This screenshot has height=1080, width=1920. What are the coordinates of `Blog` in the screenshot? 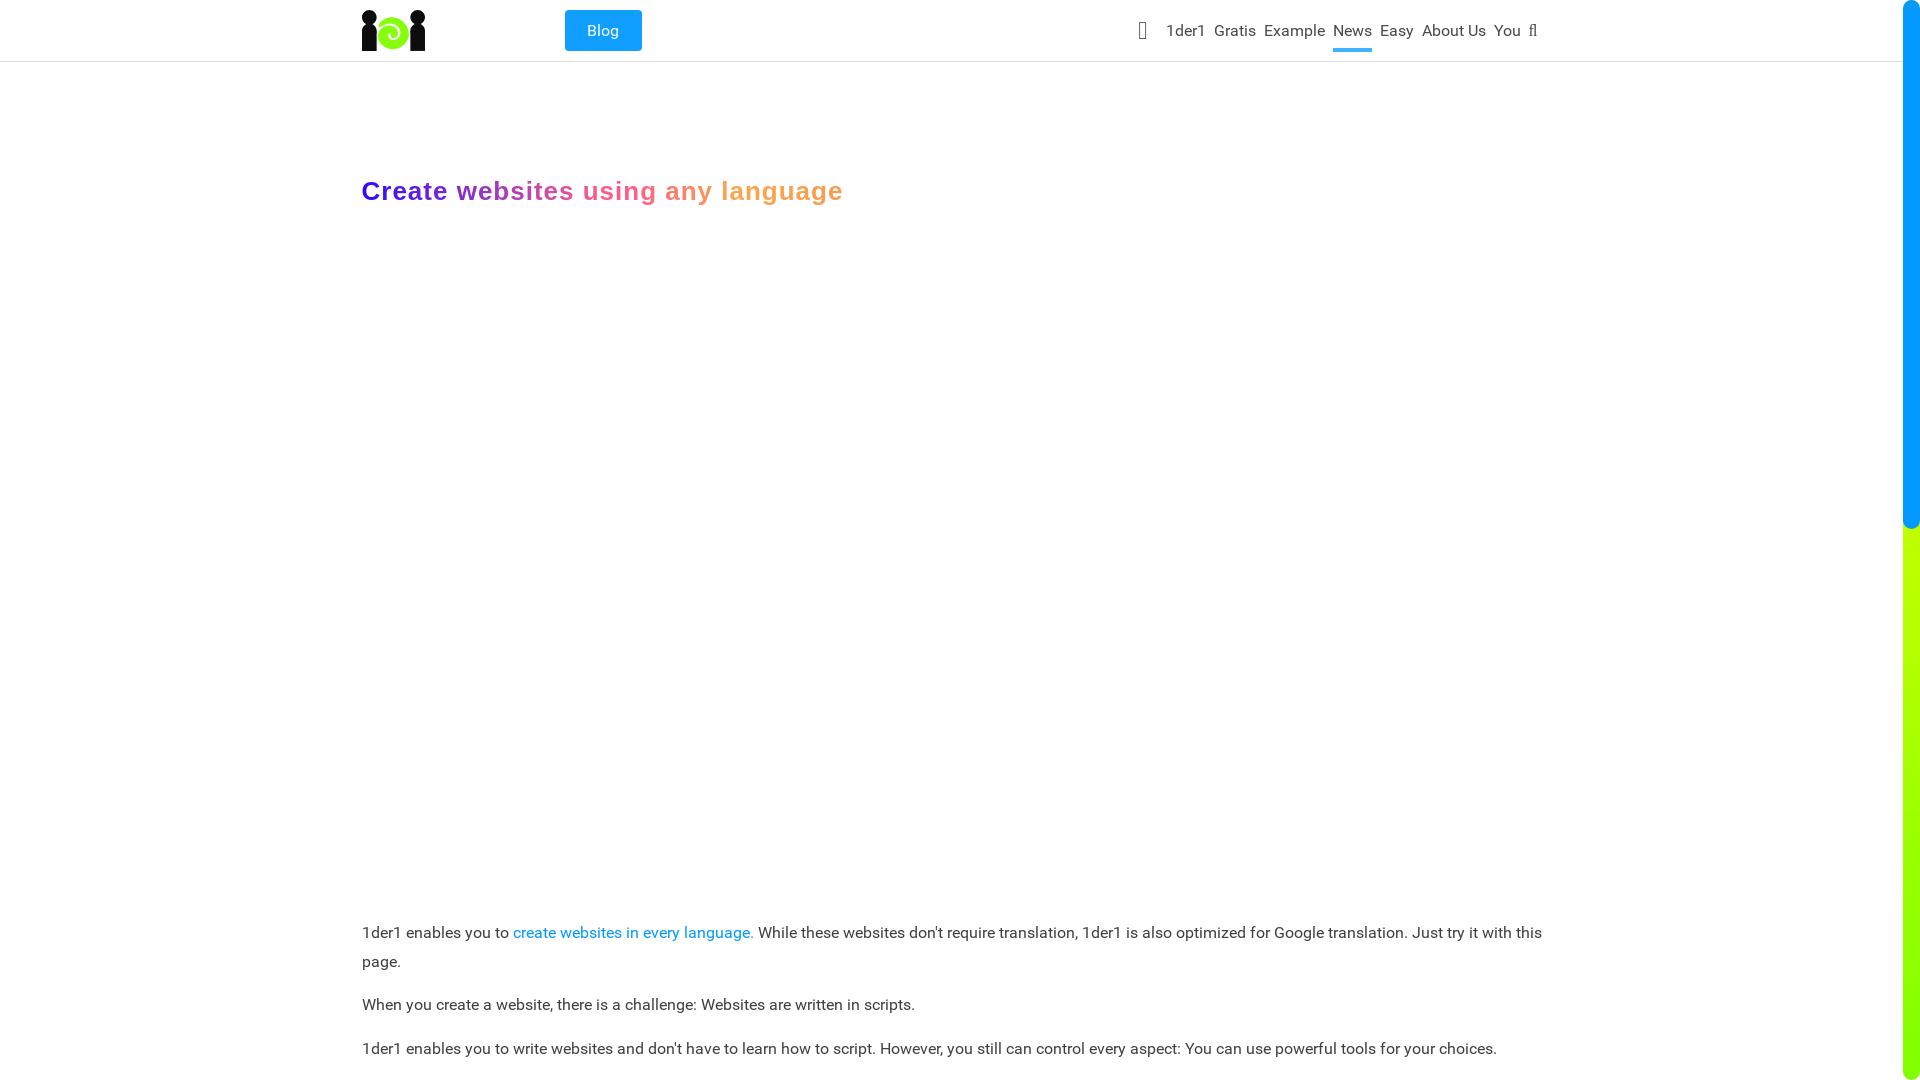 It's located at (602, 30).